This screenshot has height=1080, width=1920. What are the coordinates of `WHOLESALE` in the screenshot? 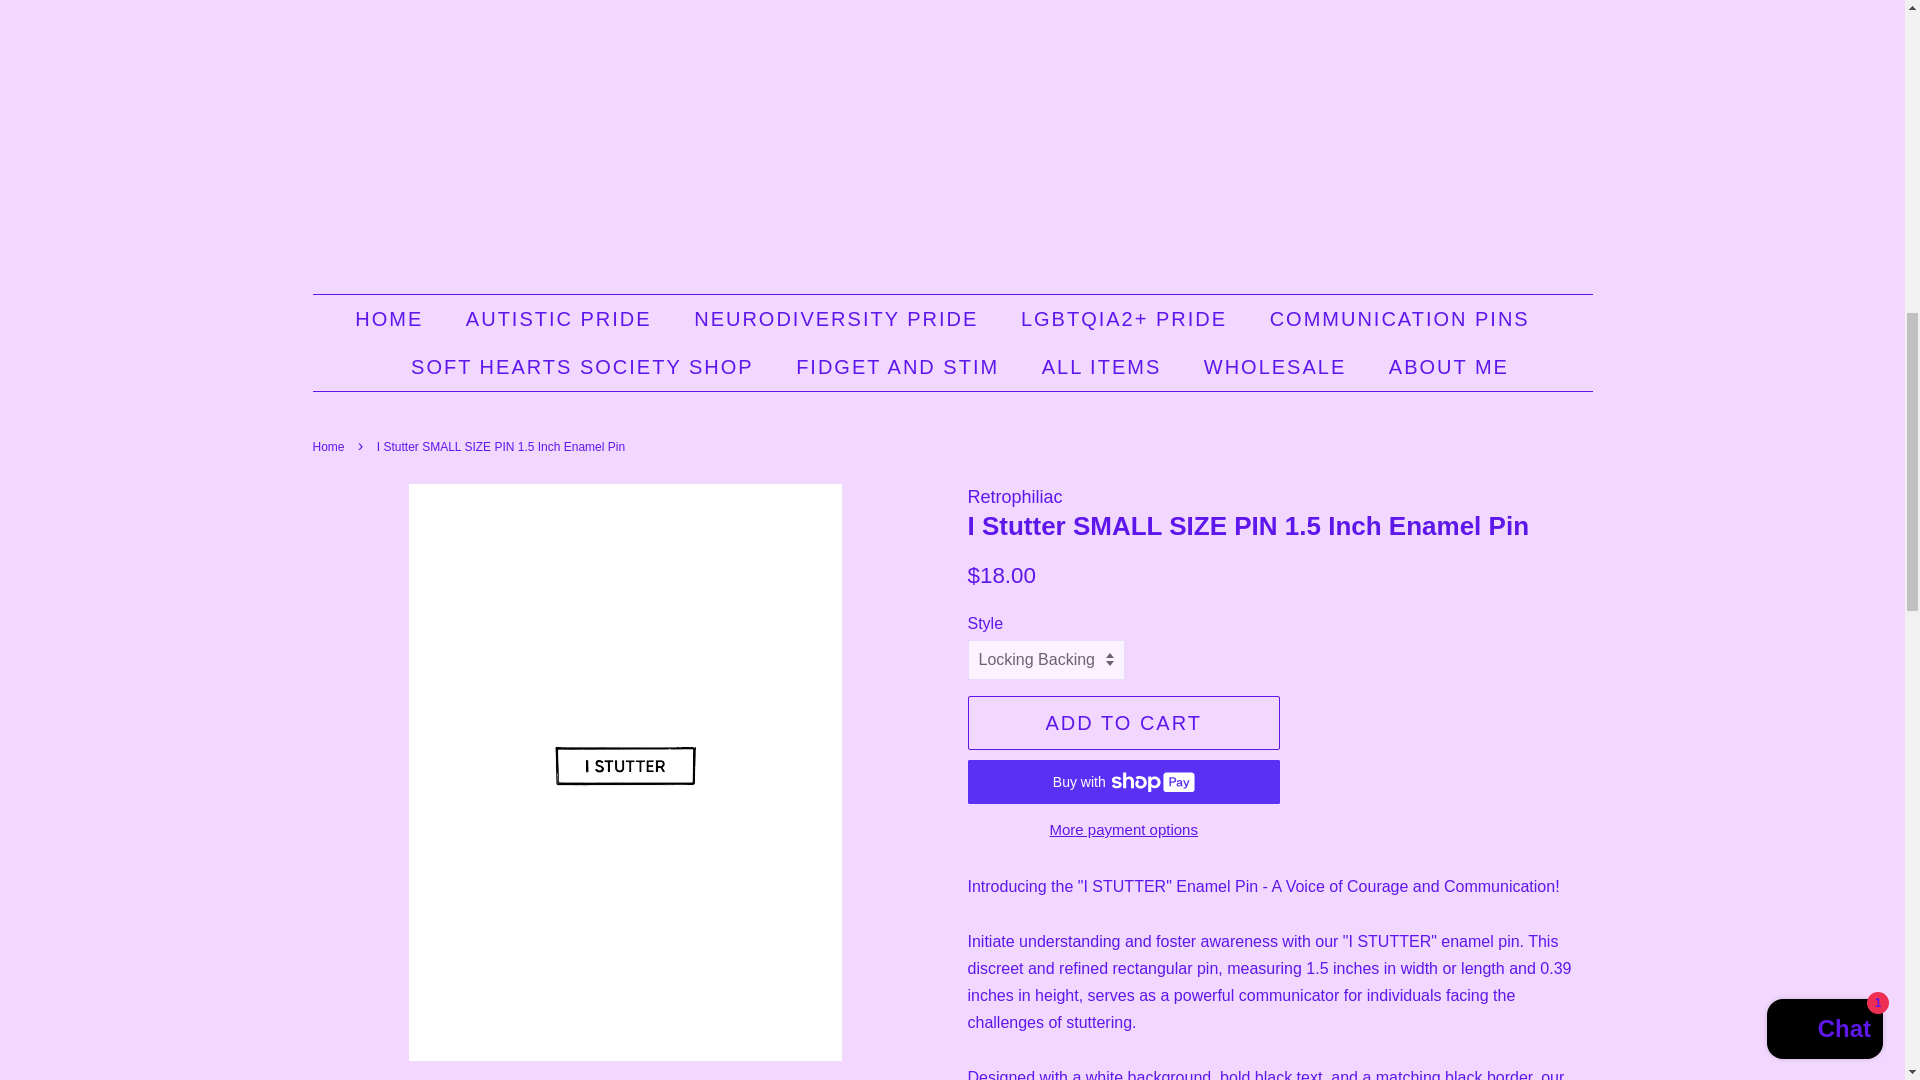 It's located at (1276, 366).